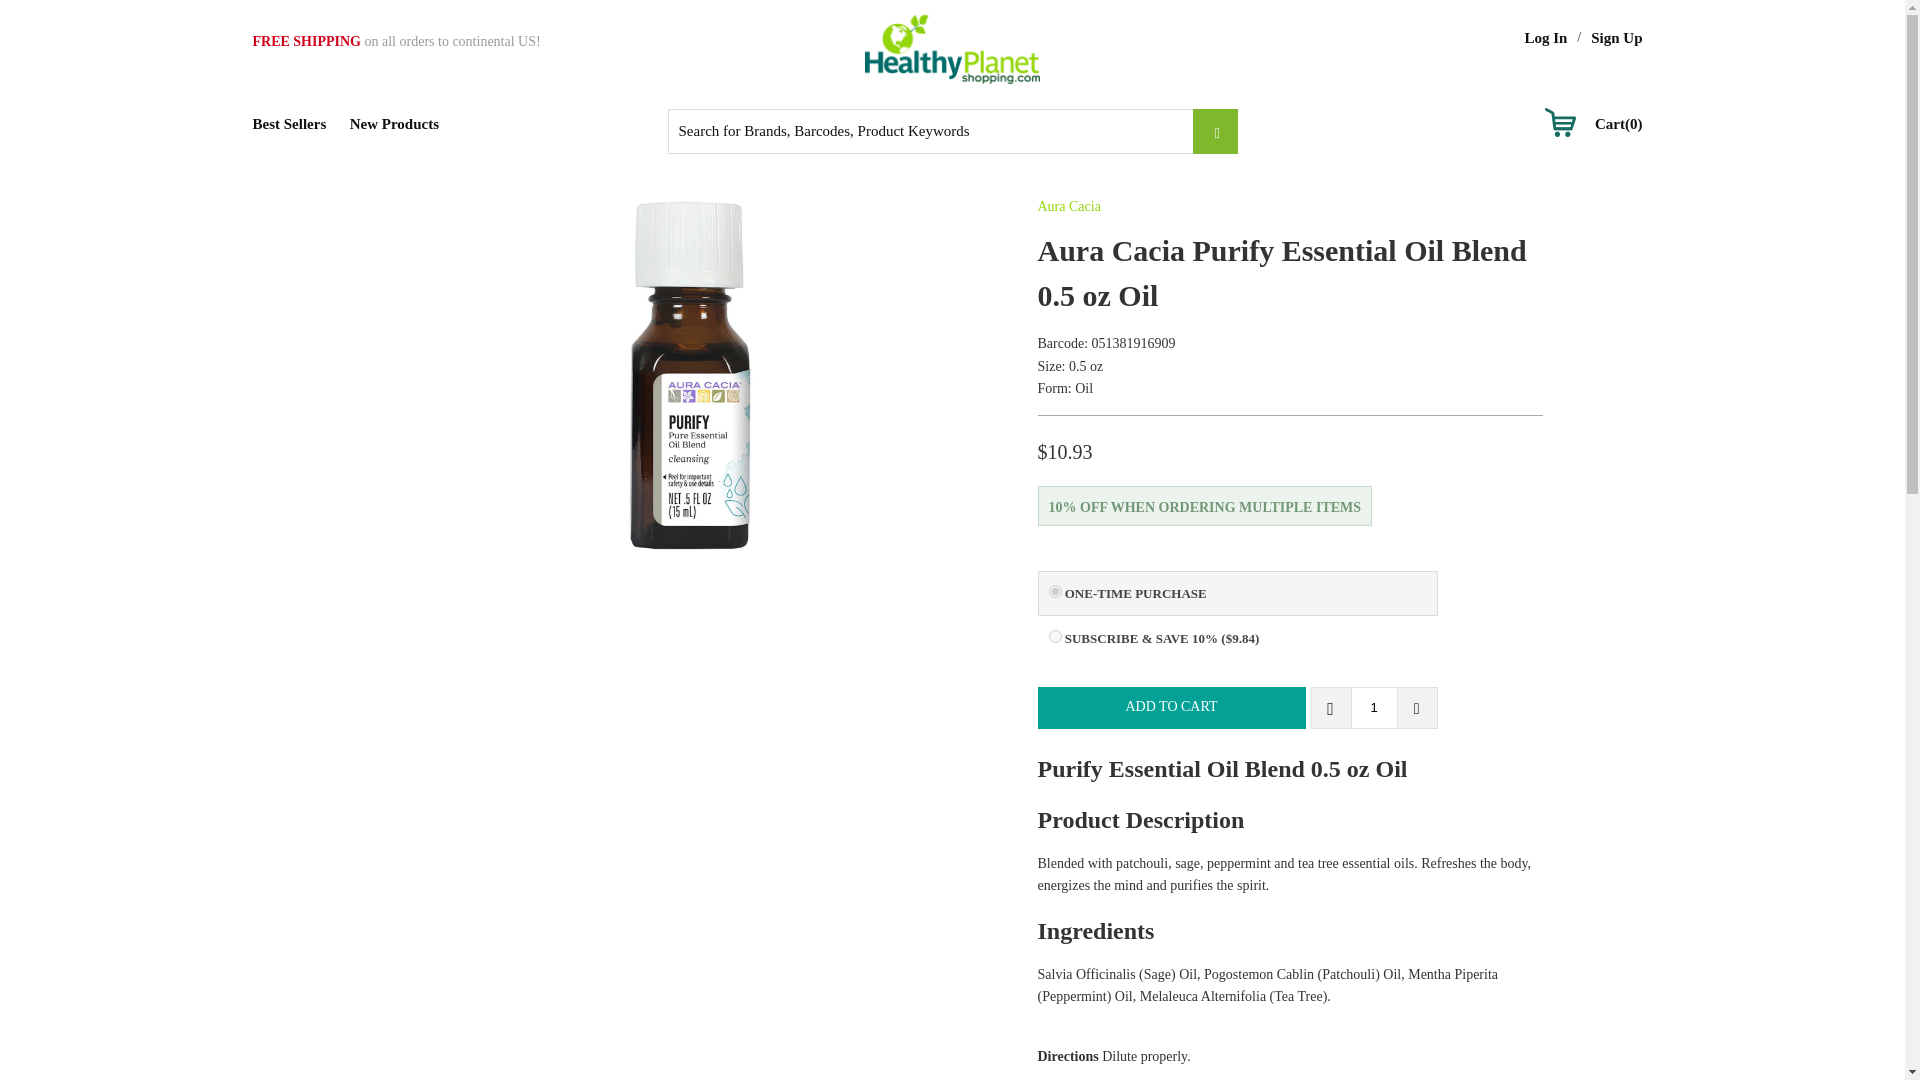  Describe the element at coordinates (1172, 708) in the screenshot. I see `ADD TO CART` at that location.